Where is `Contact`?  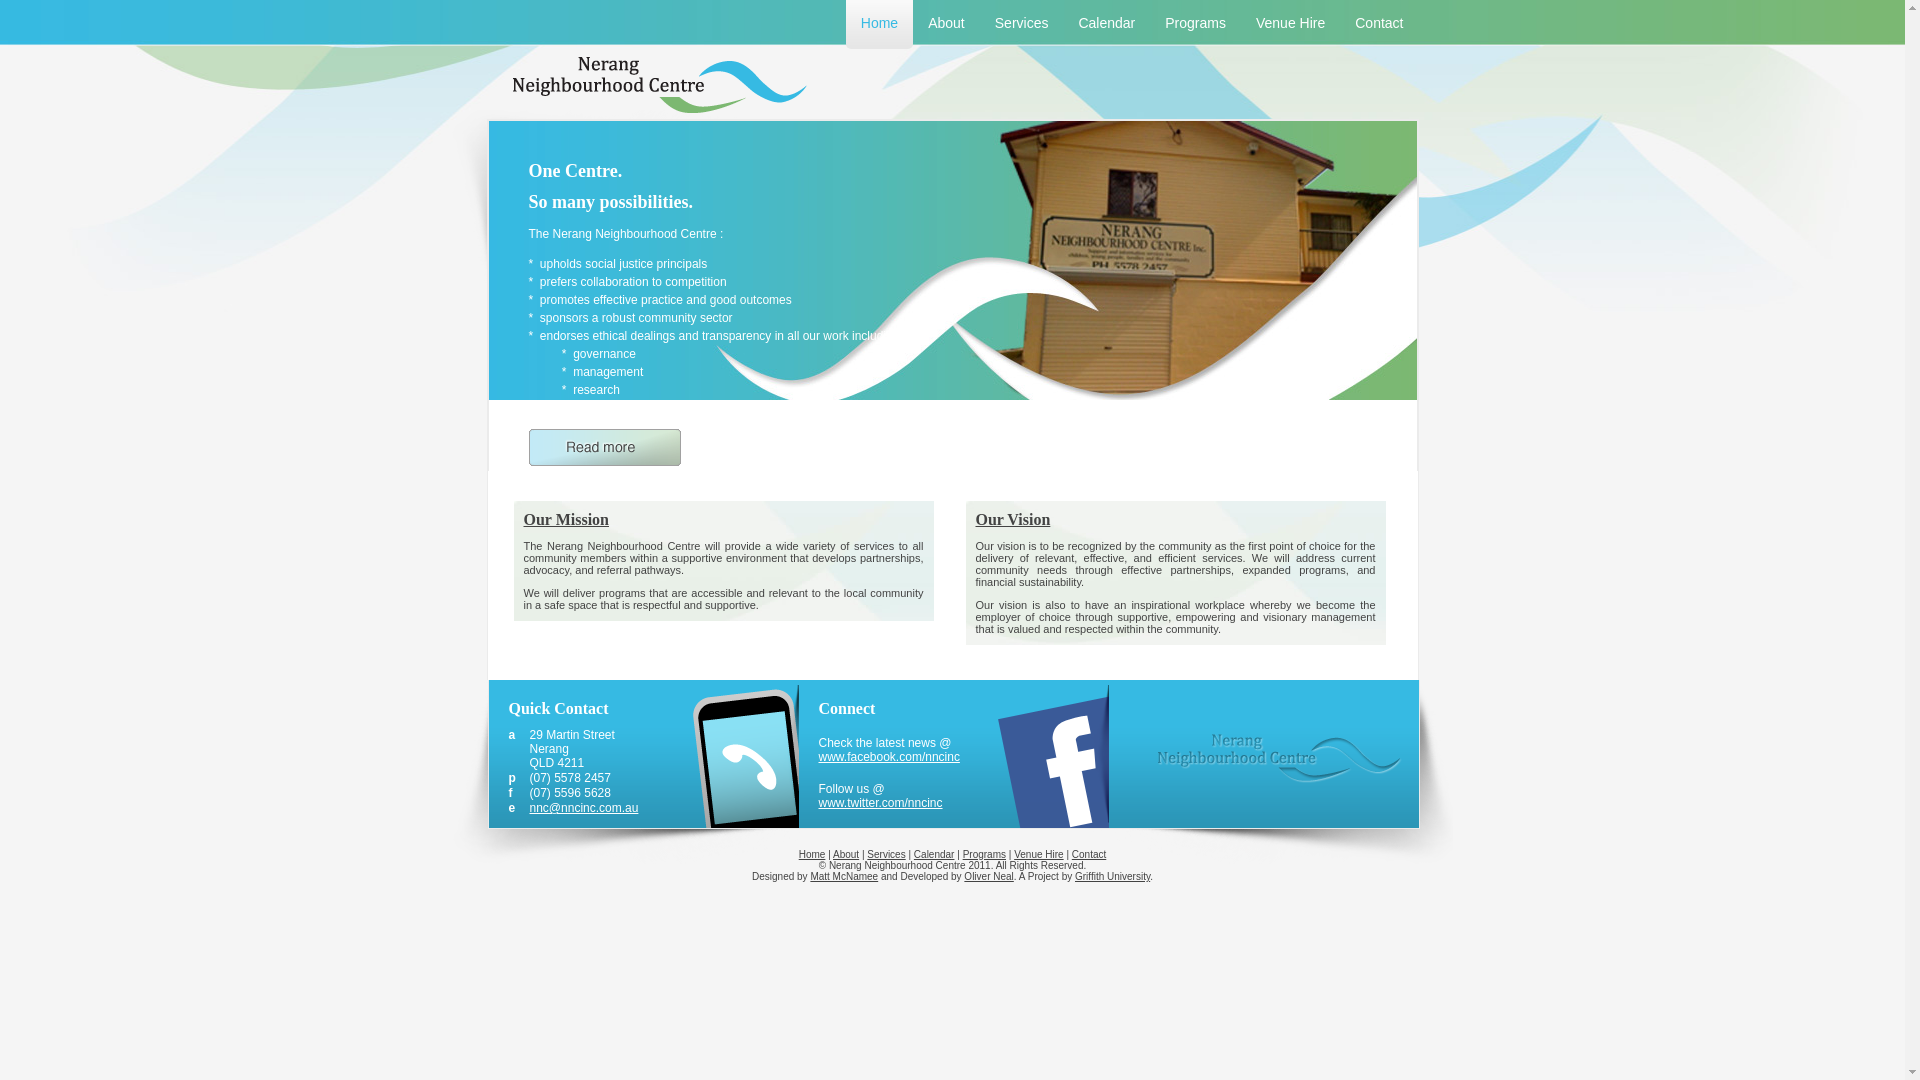 Contact is located at coordinates (1379, 24).